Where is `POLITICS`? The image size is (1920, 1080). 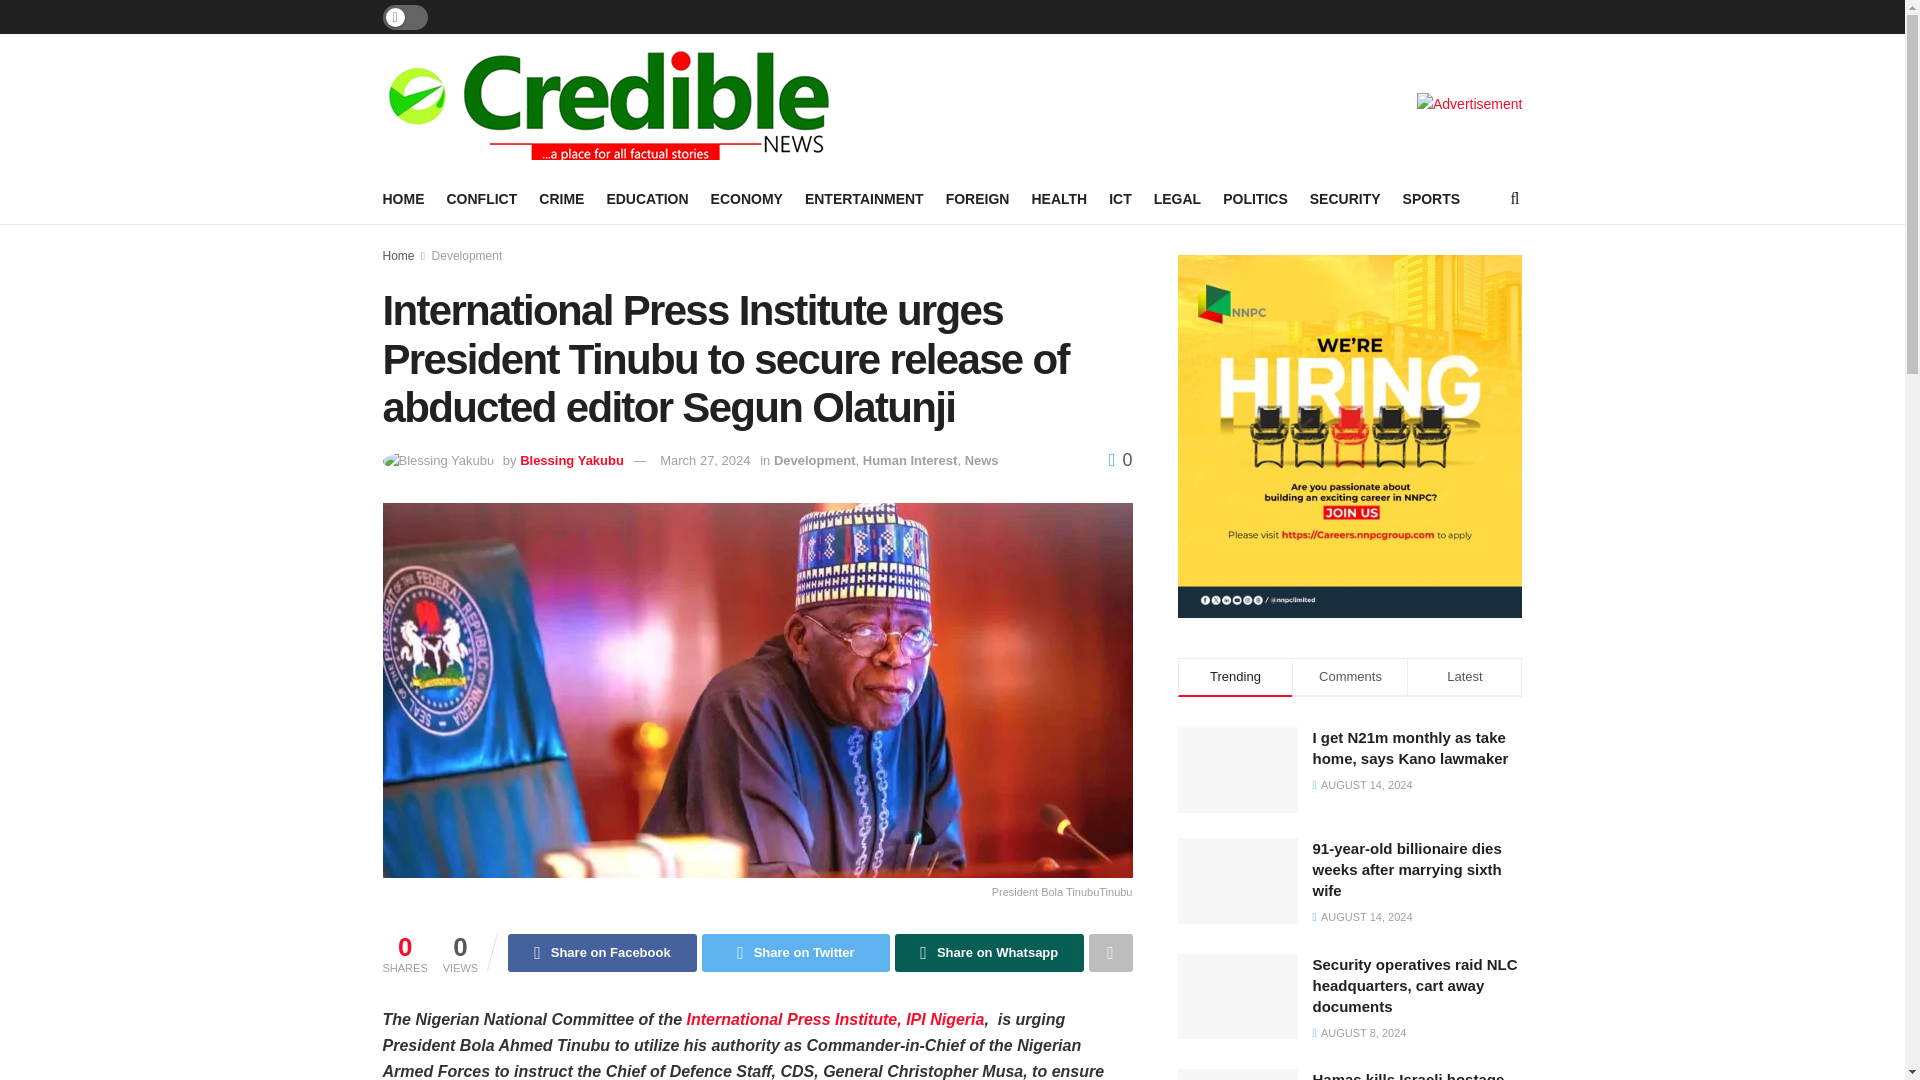 POLITICS is located at coordinates (1256, 198).